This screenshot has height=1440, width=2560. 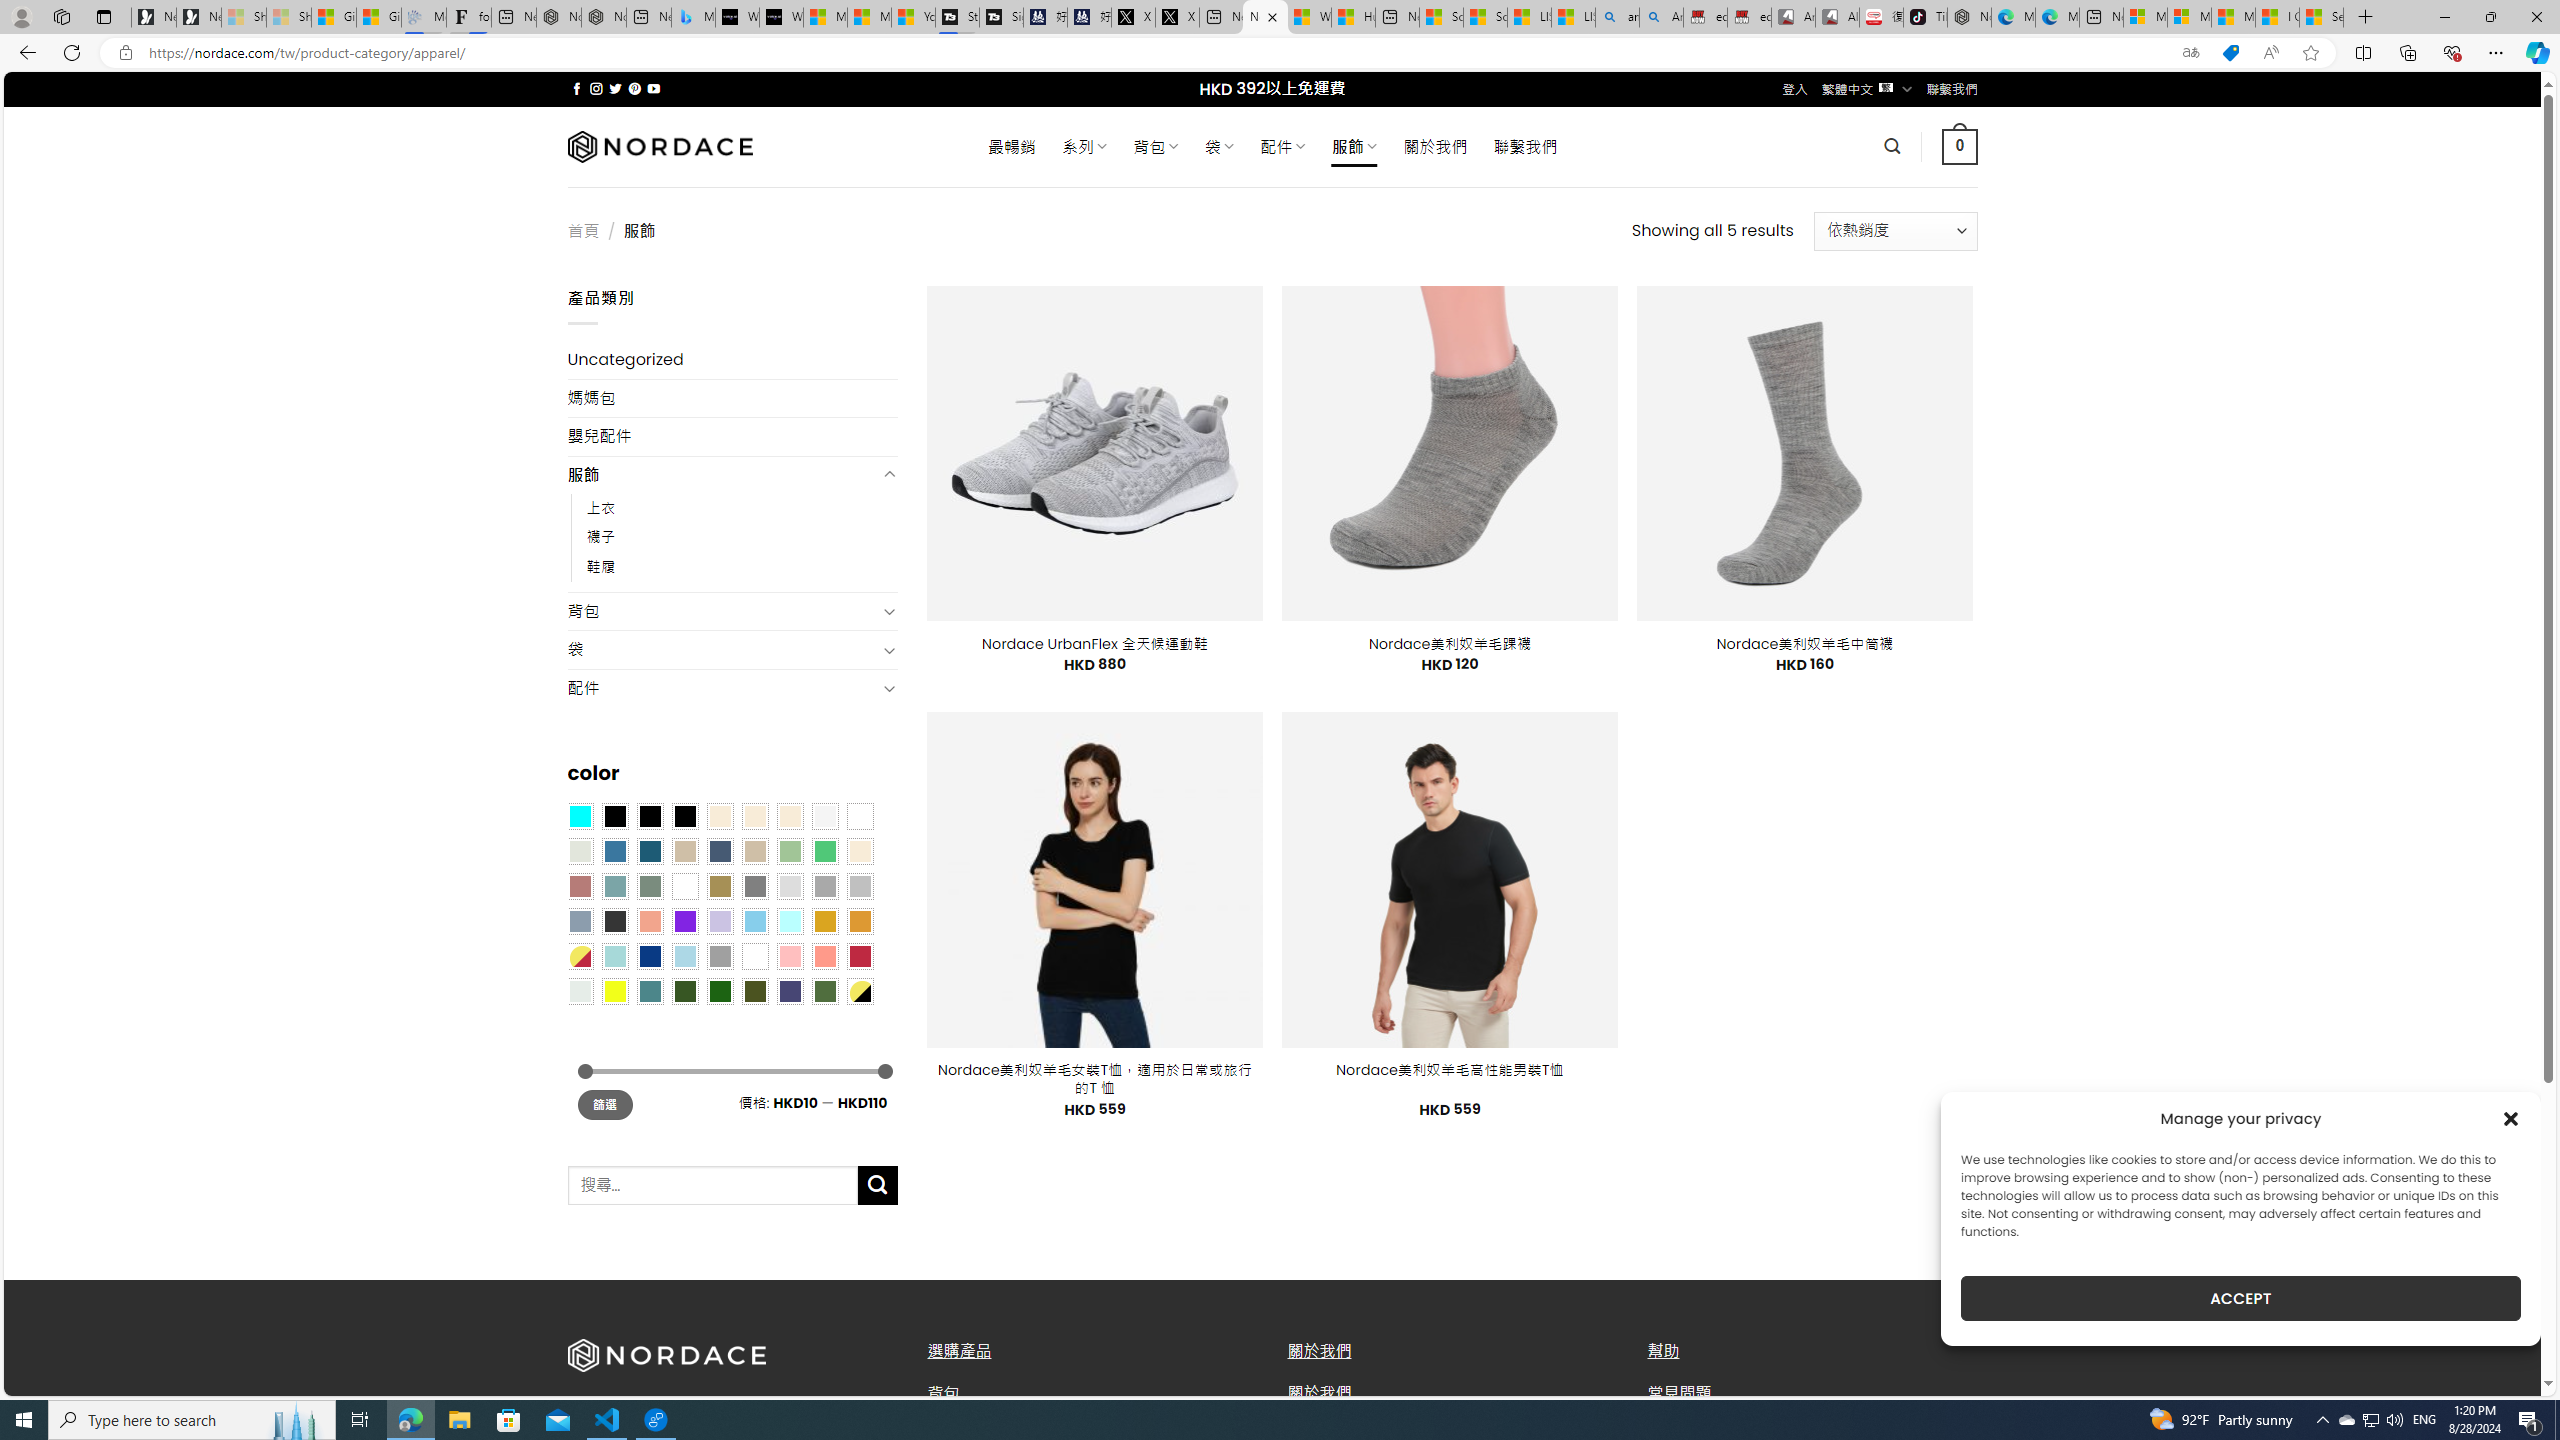 I want to click on  0 , so click(x=1960, y=146).